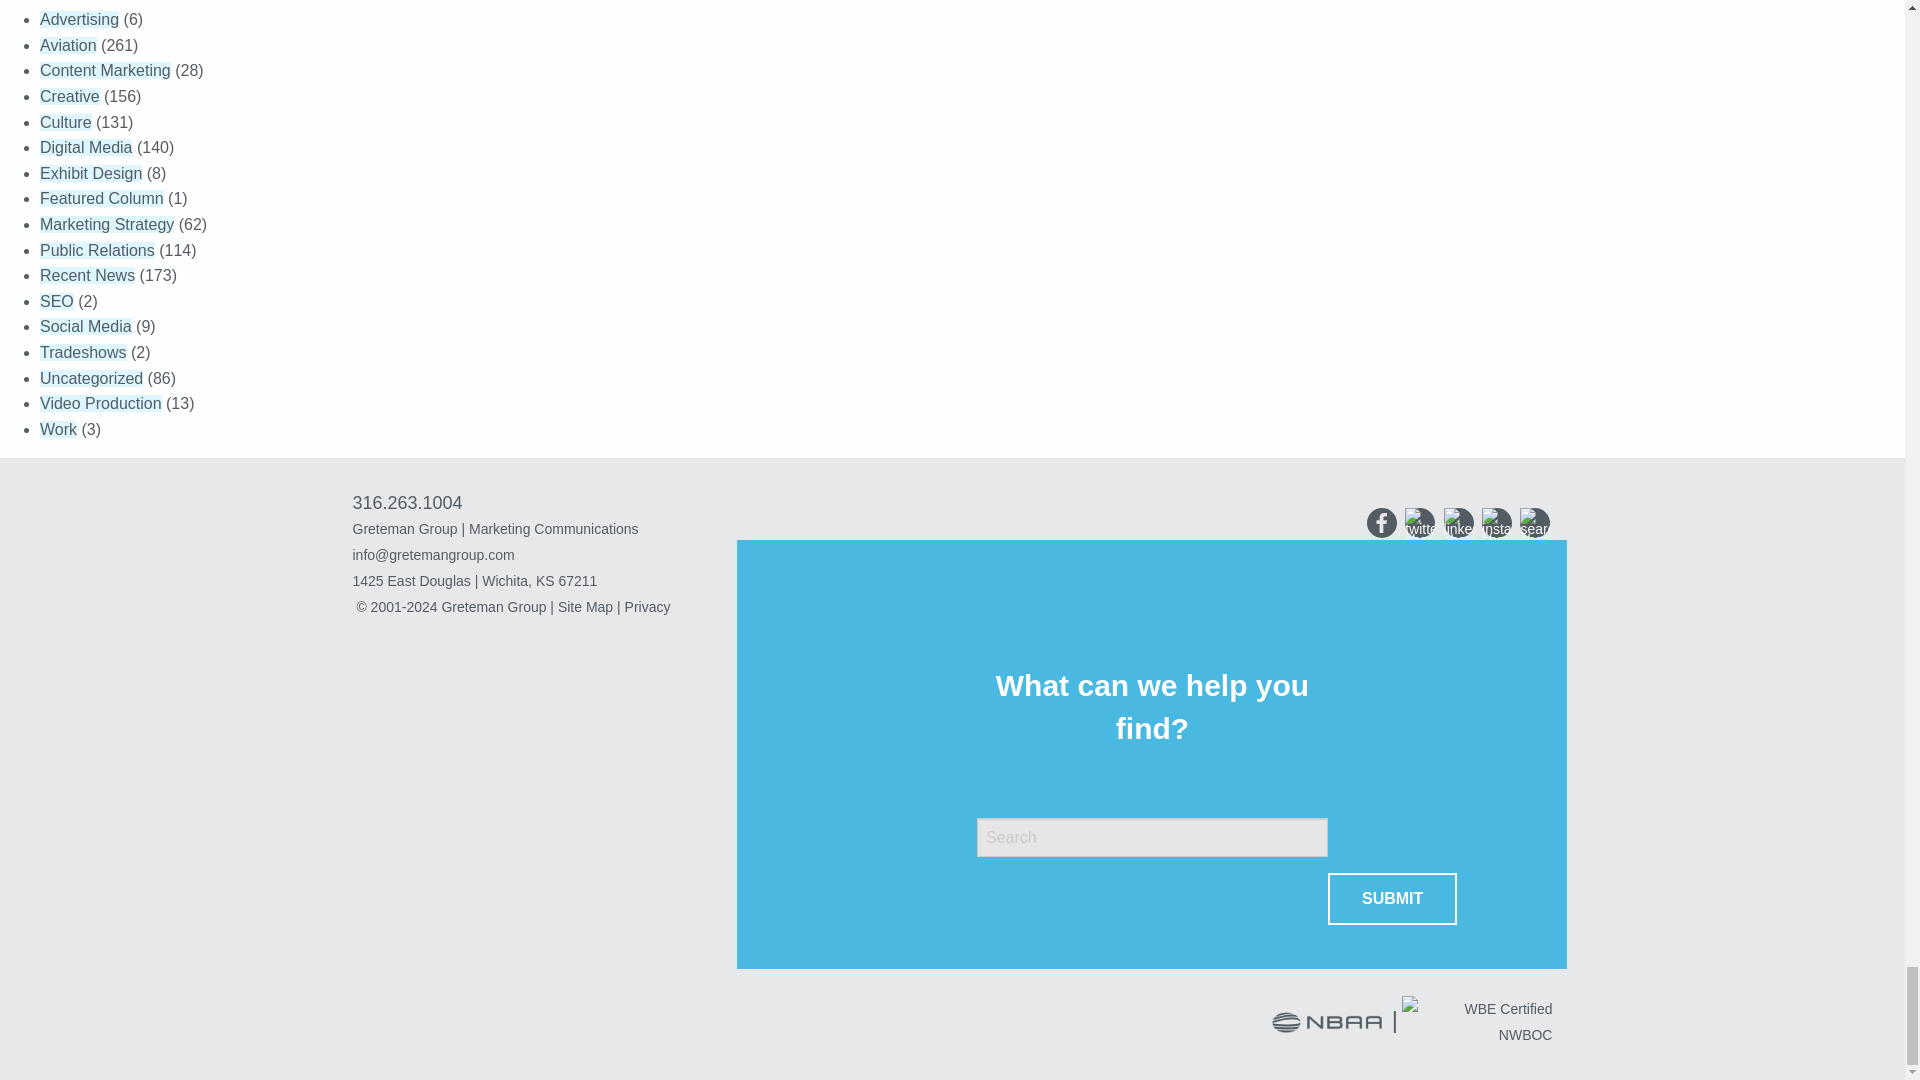 This screenshot has height=1080, width=1920. I want to click on Submit, so click(1392, 898).